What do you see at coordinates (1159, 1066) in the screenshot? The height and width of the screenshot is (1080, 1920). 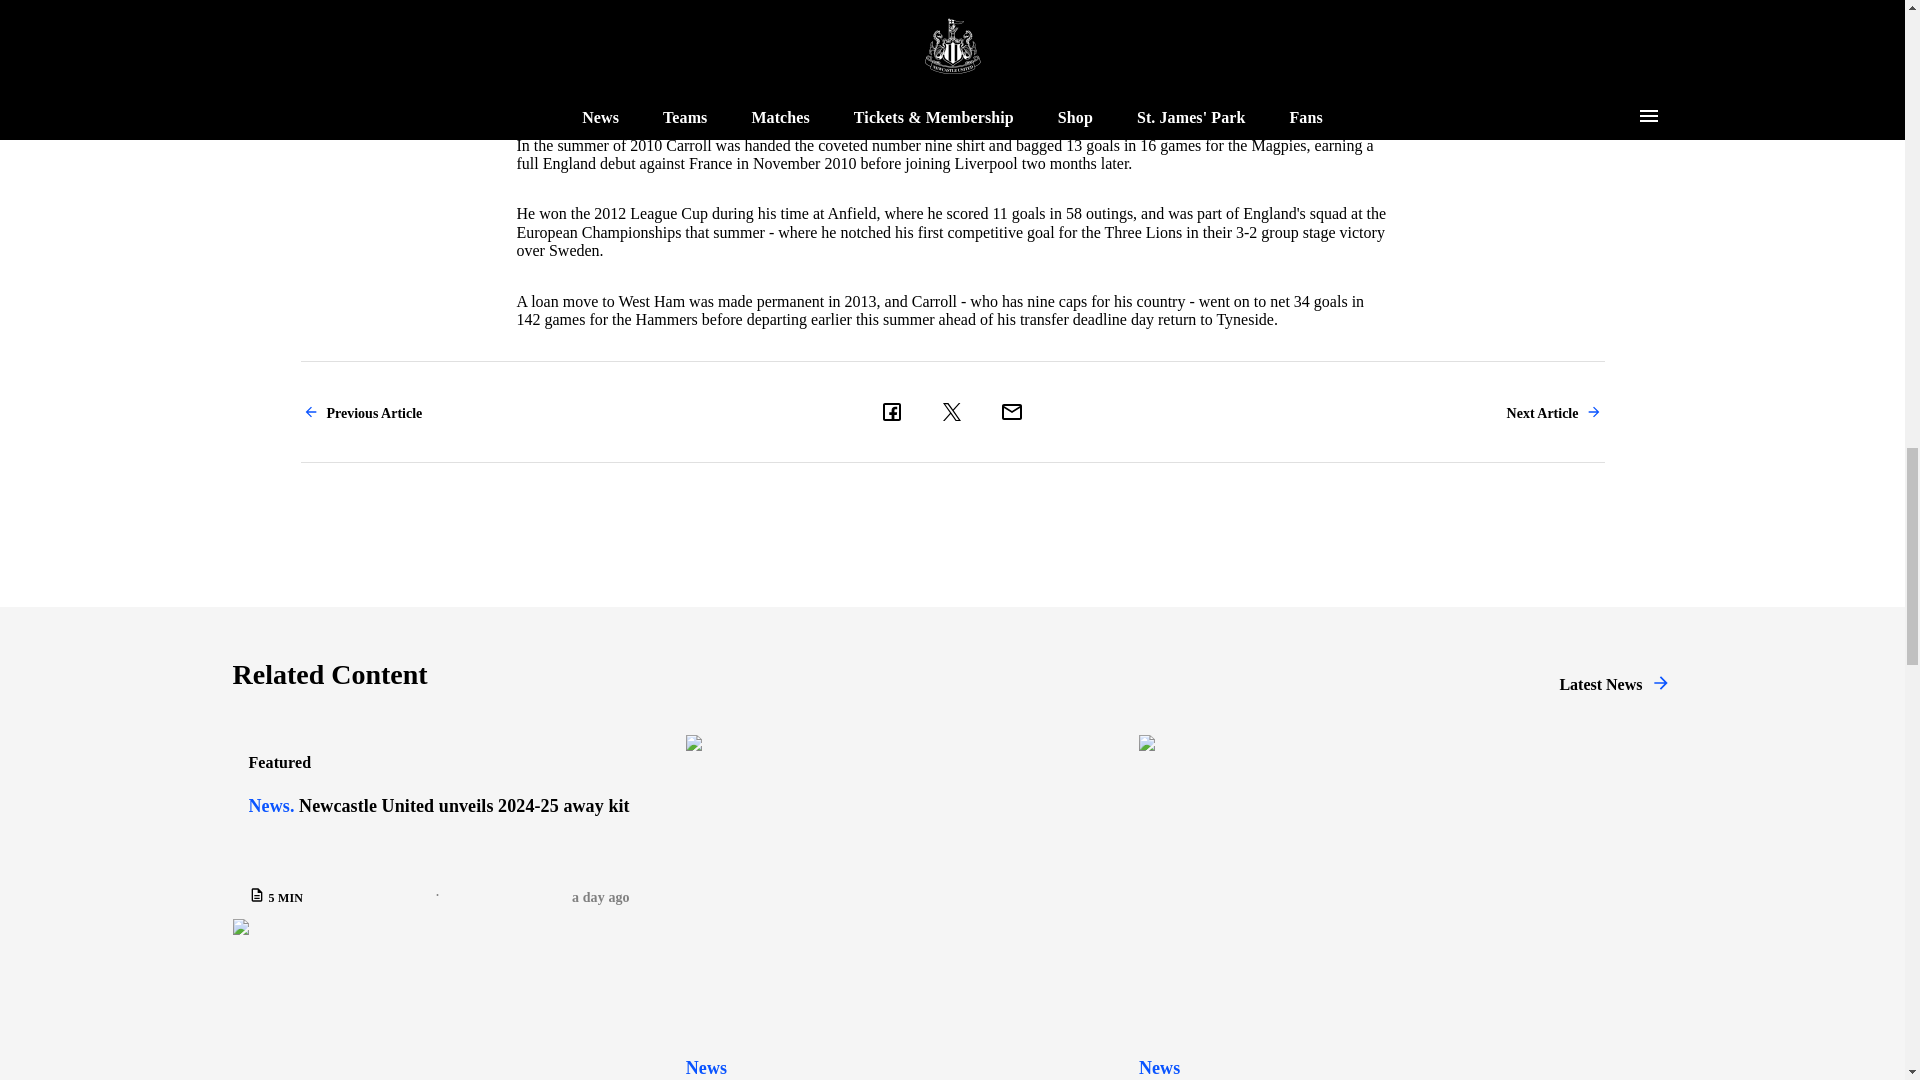 I see `News` at bounding box center [1159, 1066].